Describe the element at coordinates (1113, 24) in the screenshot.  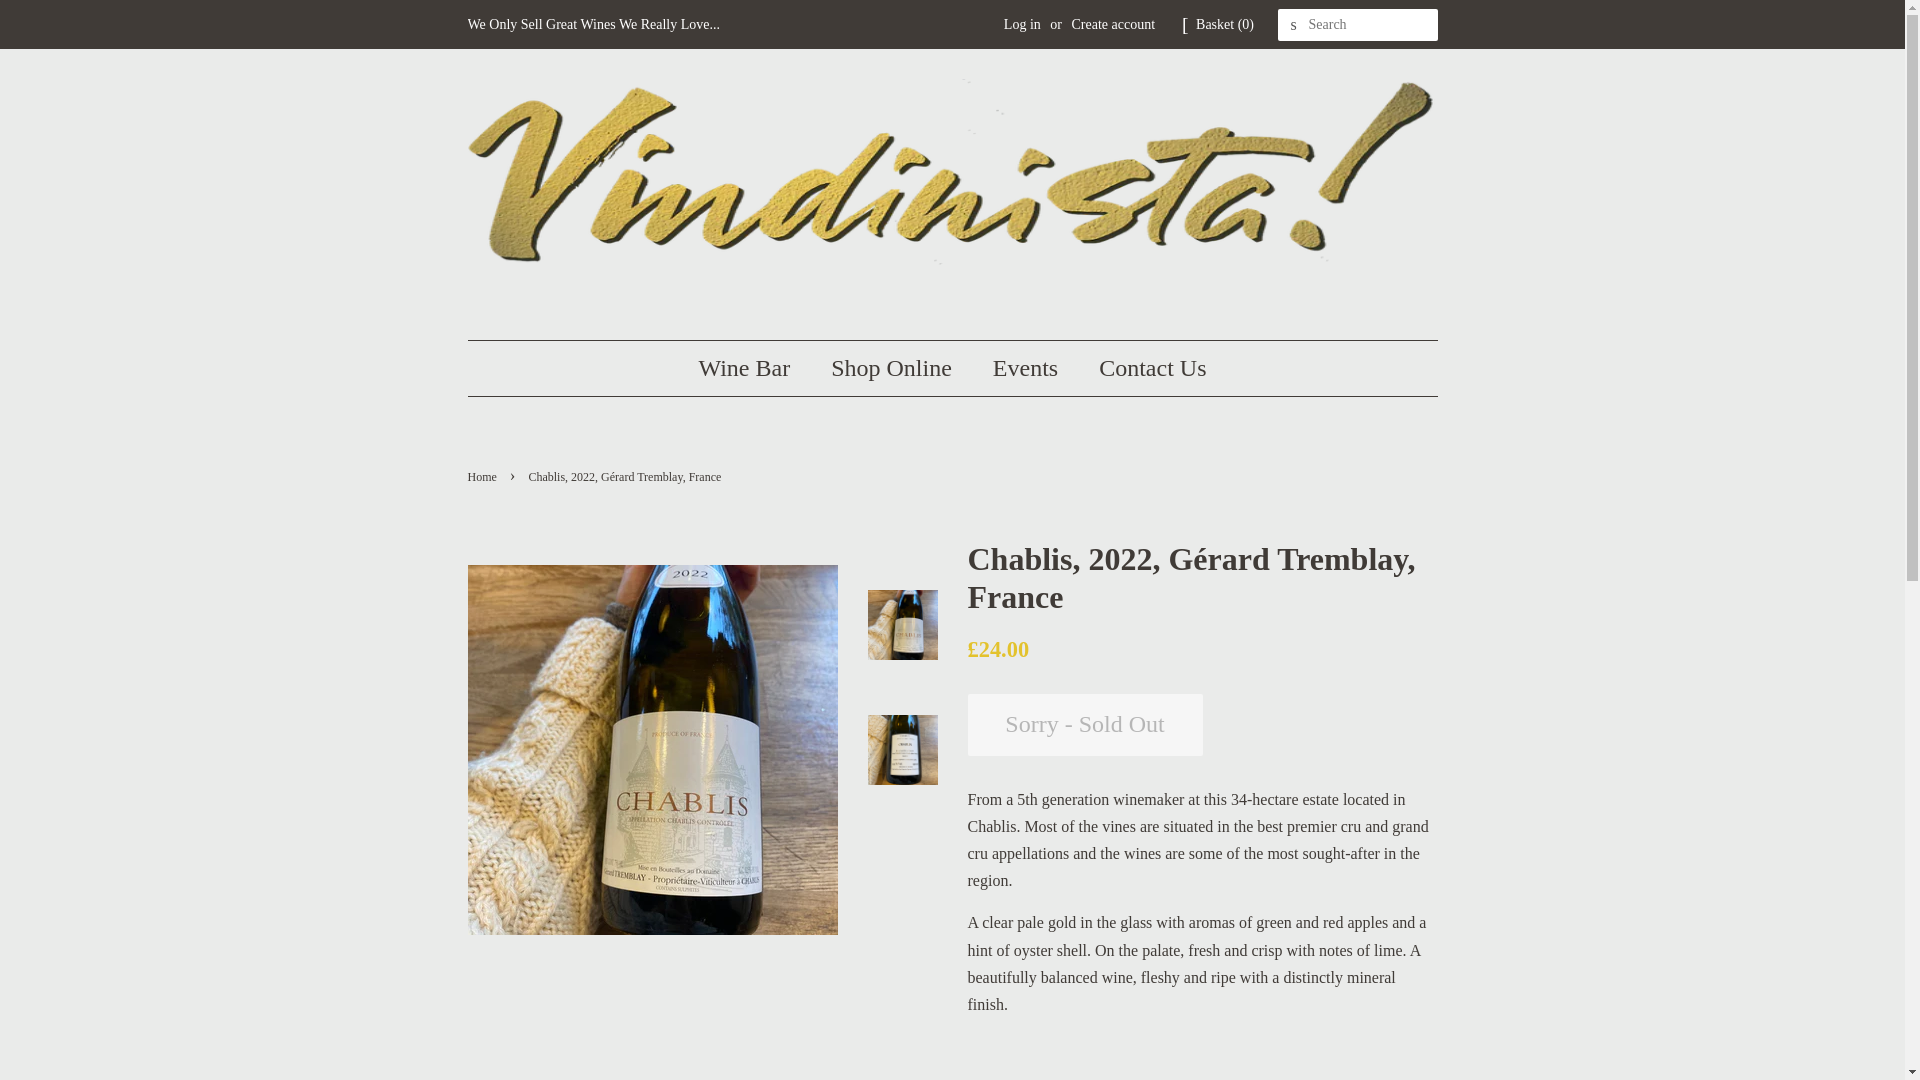
I see `Create account` at that location.